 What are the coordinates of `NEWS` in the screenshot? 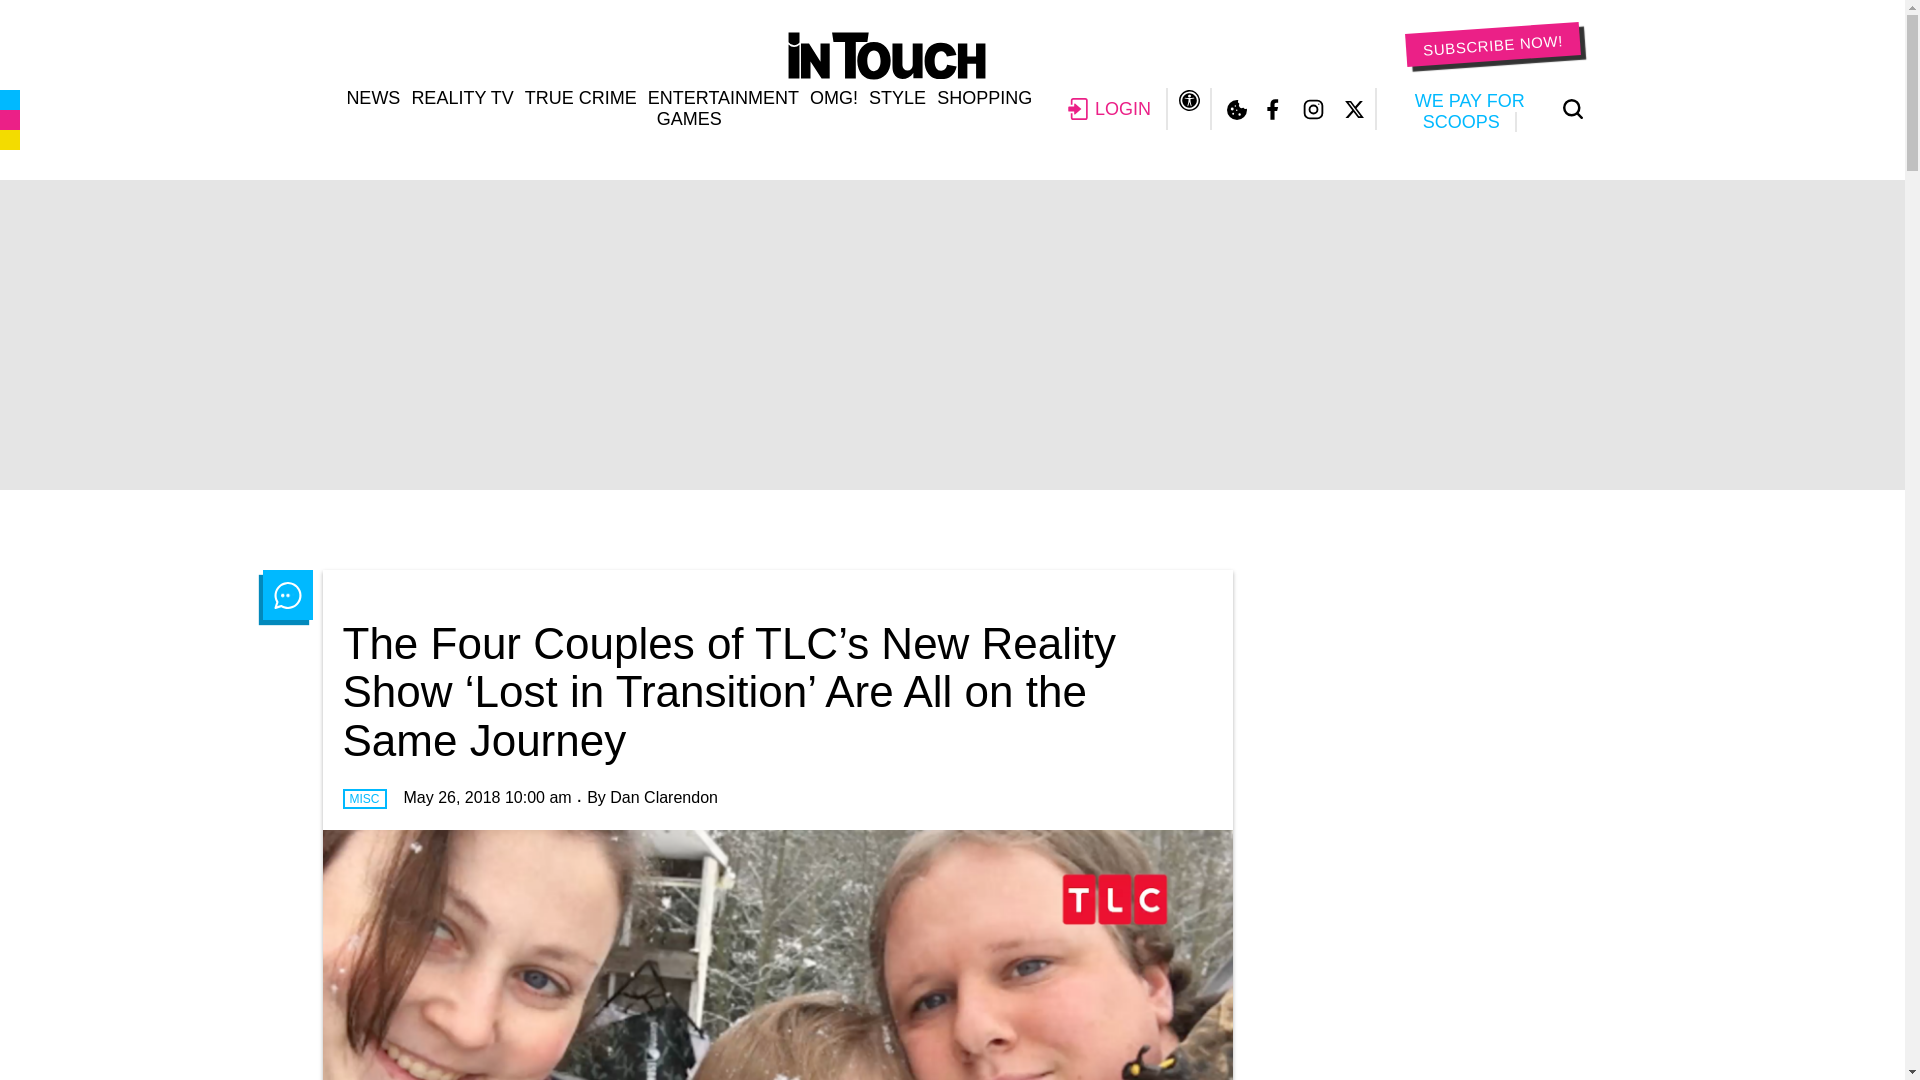 It's located at (372, 98).